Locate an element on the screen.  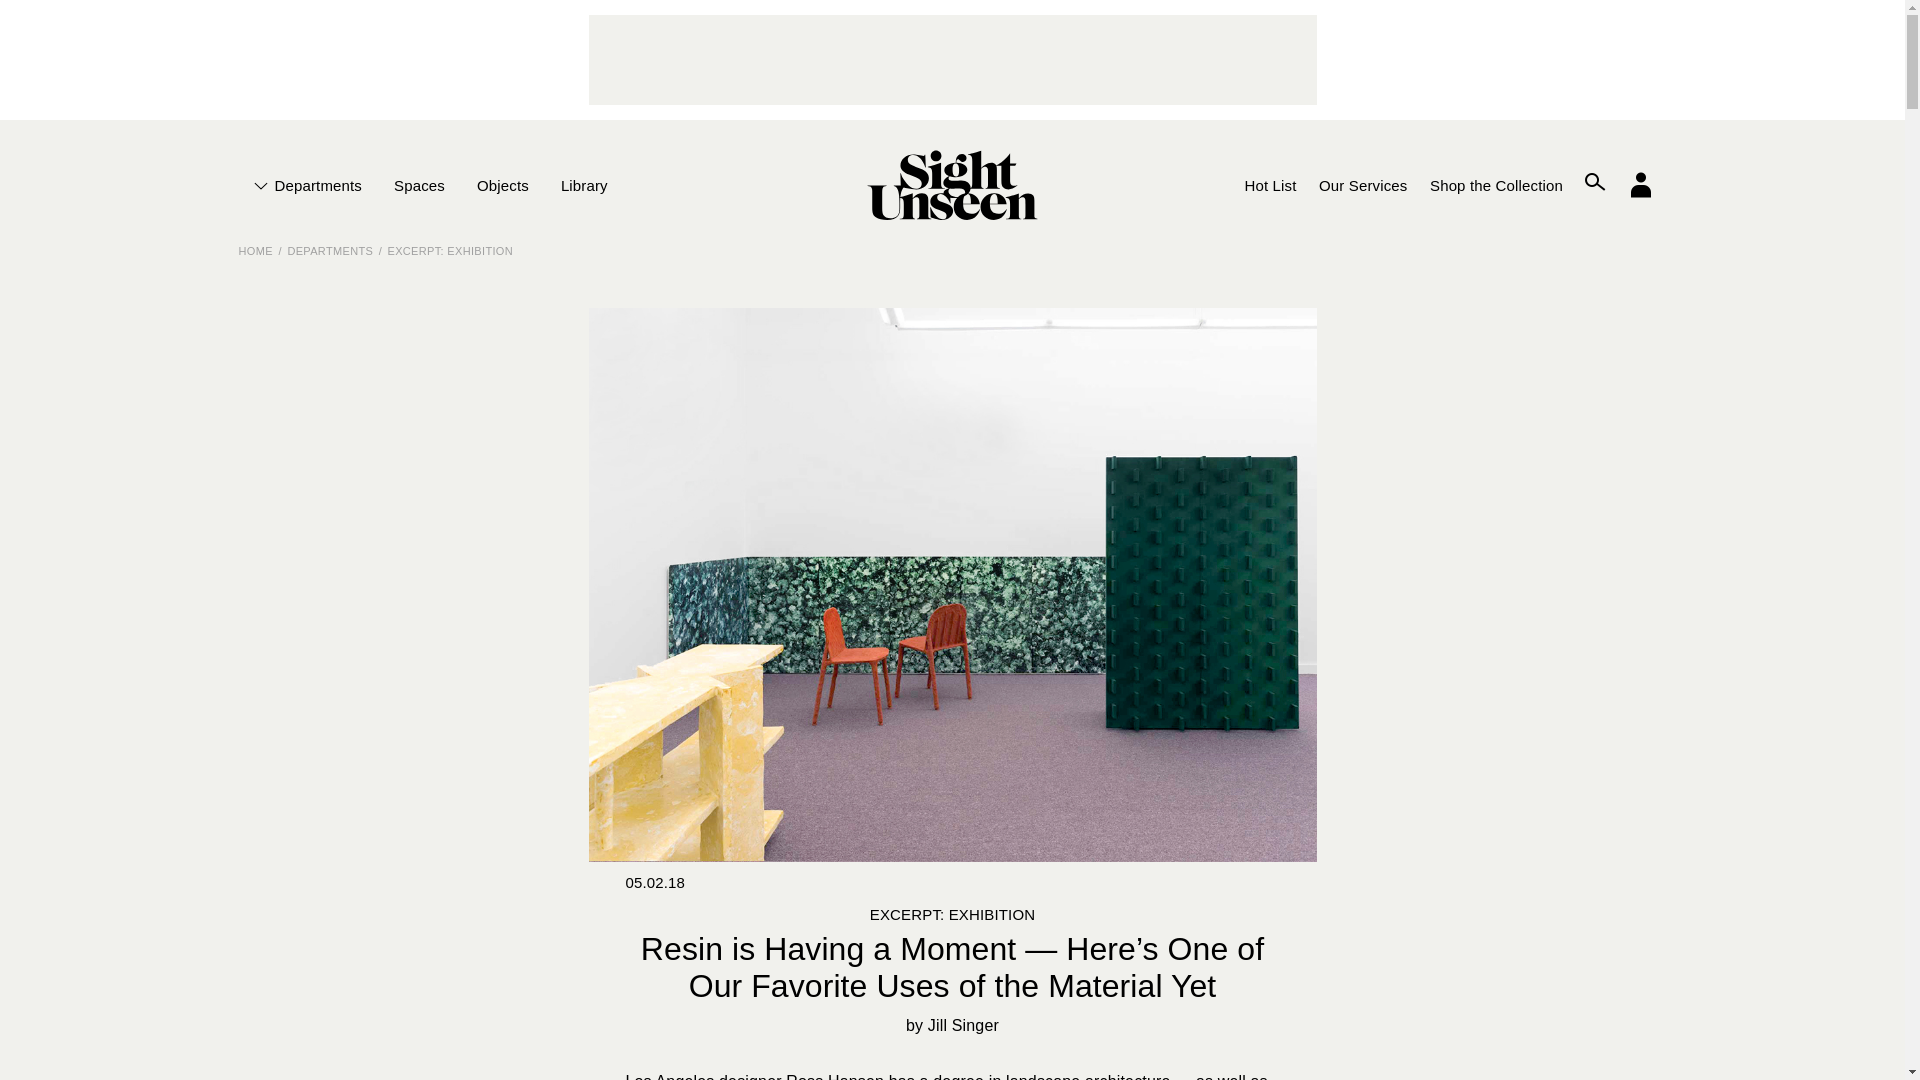
Library is located at coordinates (584, 184).